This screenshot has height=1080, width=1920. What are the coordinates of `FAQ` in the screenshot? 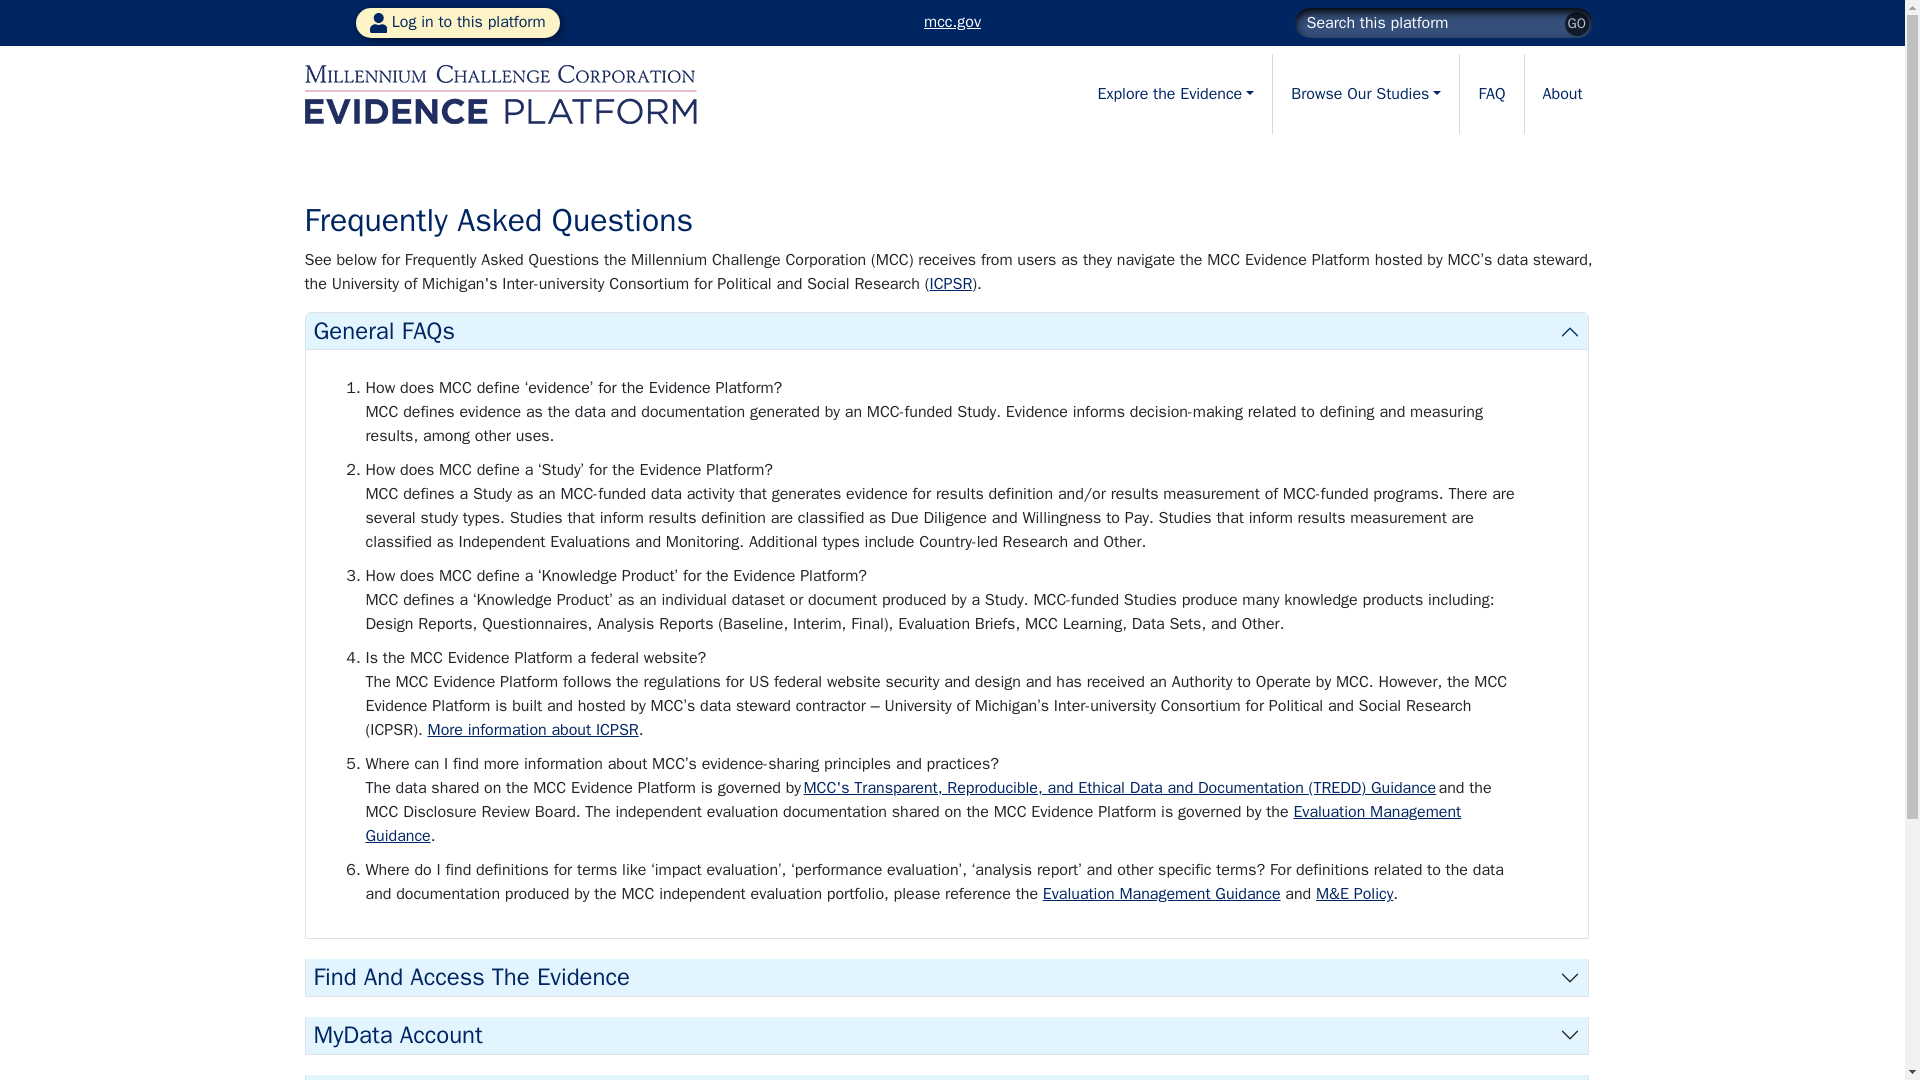 It's located at (1491, 94).